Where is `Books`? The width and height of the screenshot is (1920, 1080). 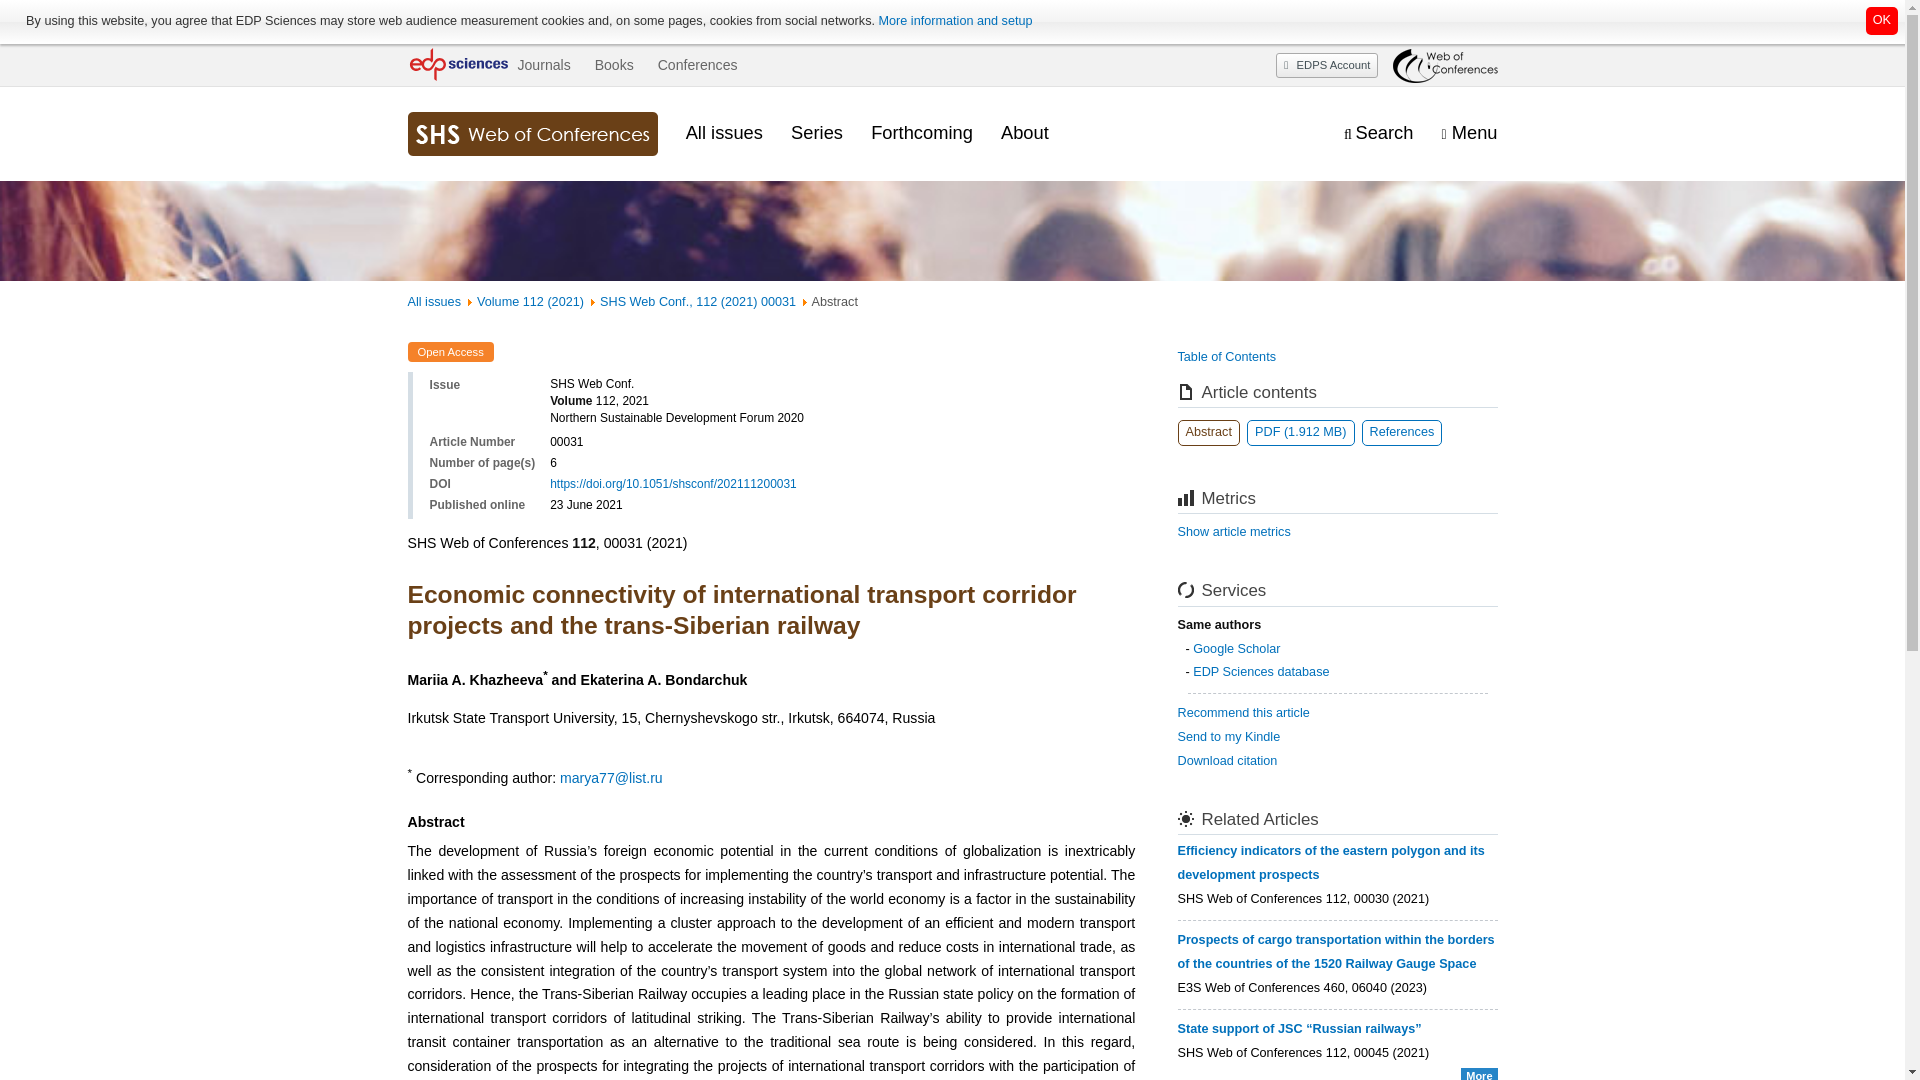
Books is located at coordinates (614, 65).